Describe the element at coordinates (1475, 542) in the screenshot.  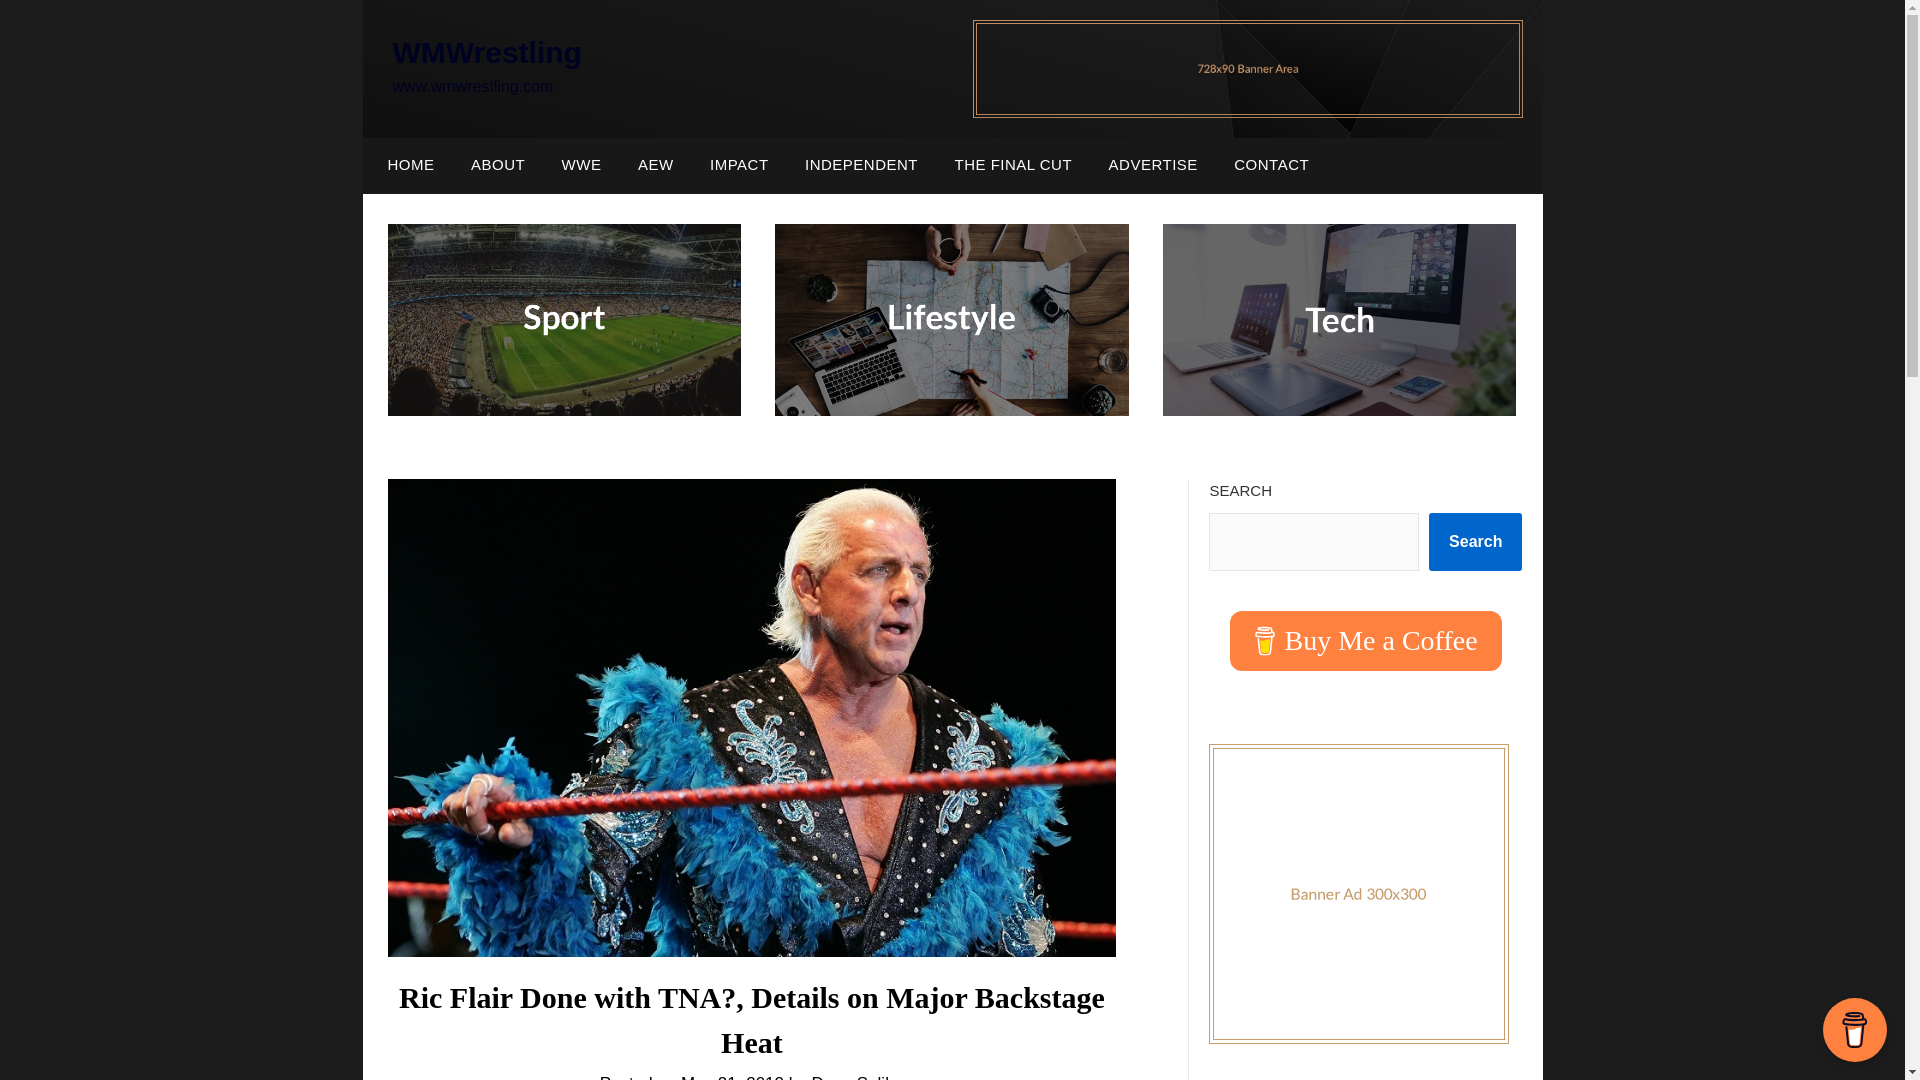
I see `Search` at that location.